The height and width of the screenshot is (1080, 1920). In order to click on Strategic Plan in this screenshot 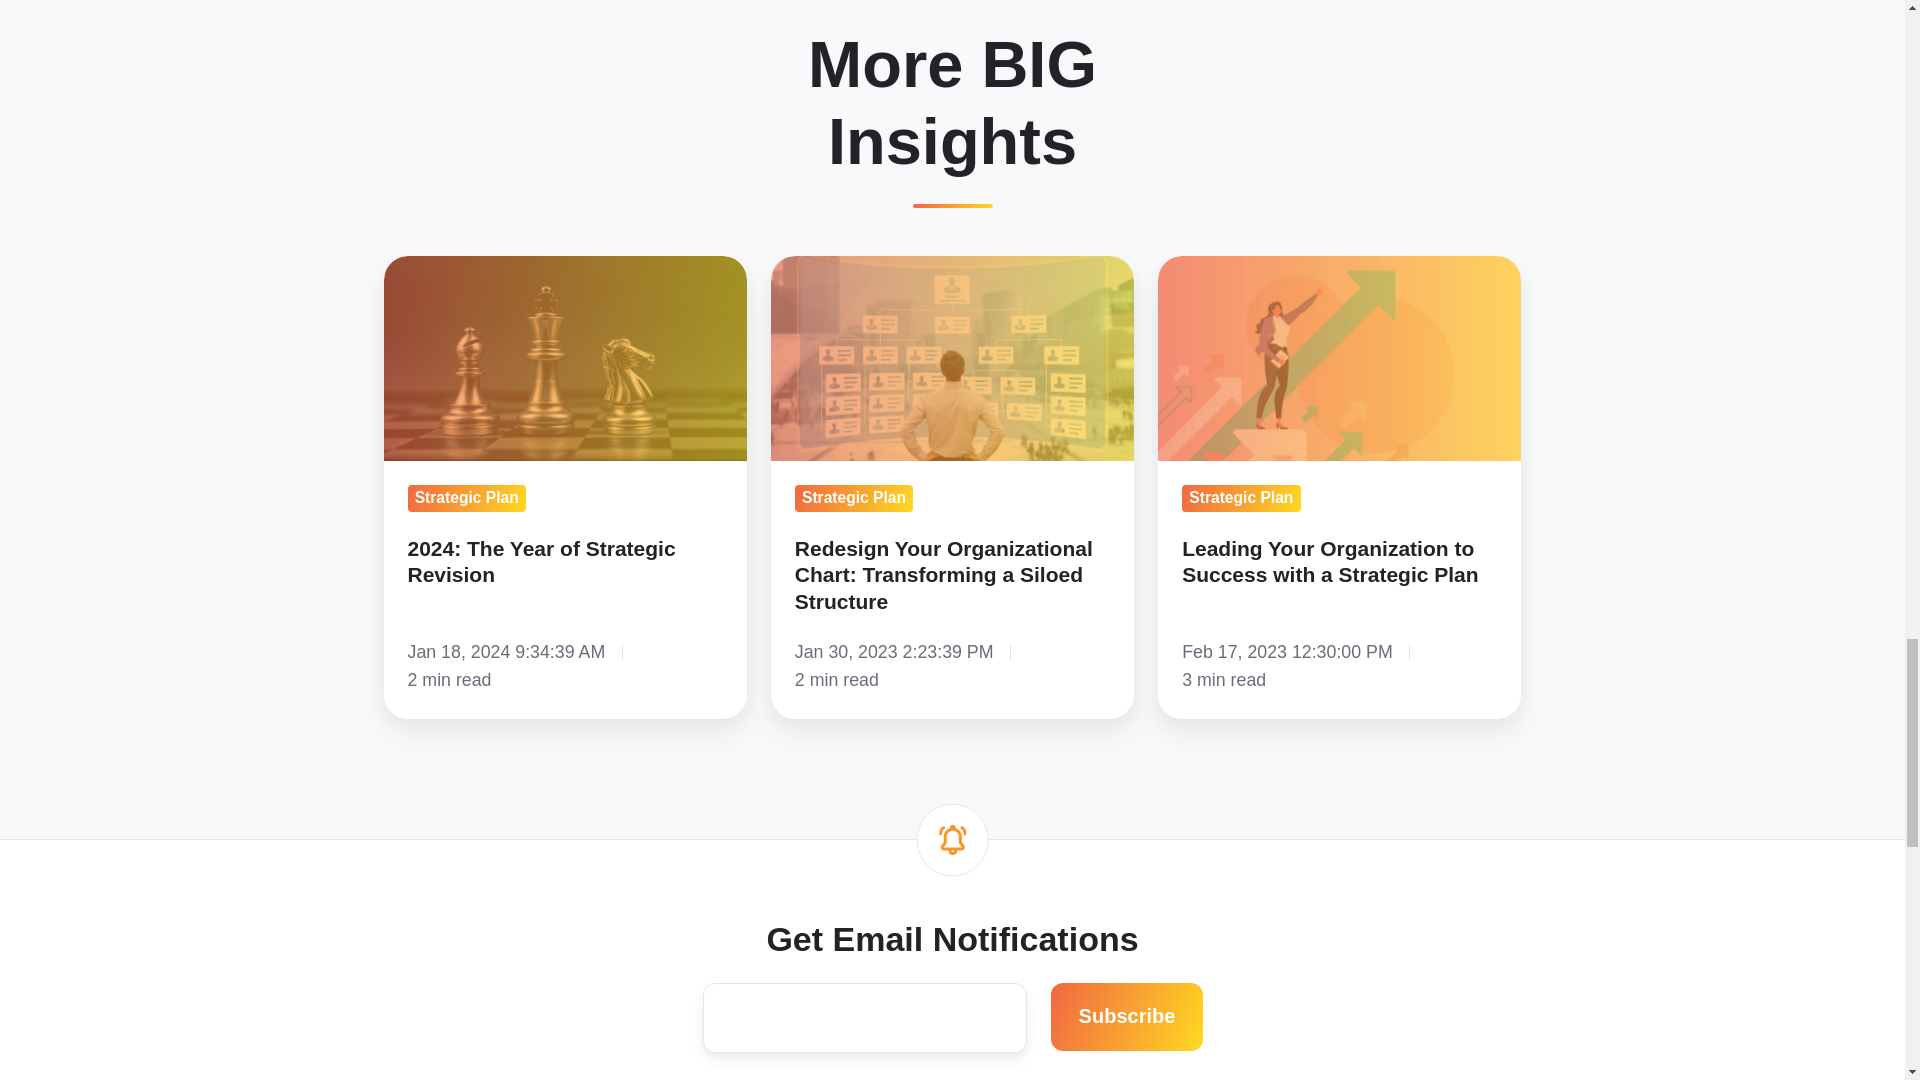, I will do `click(854, 498)`.